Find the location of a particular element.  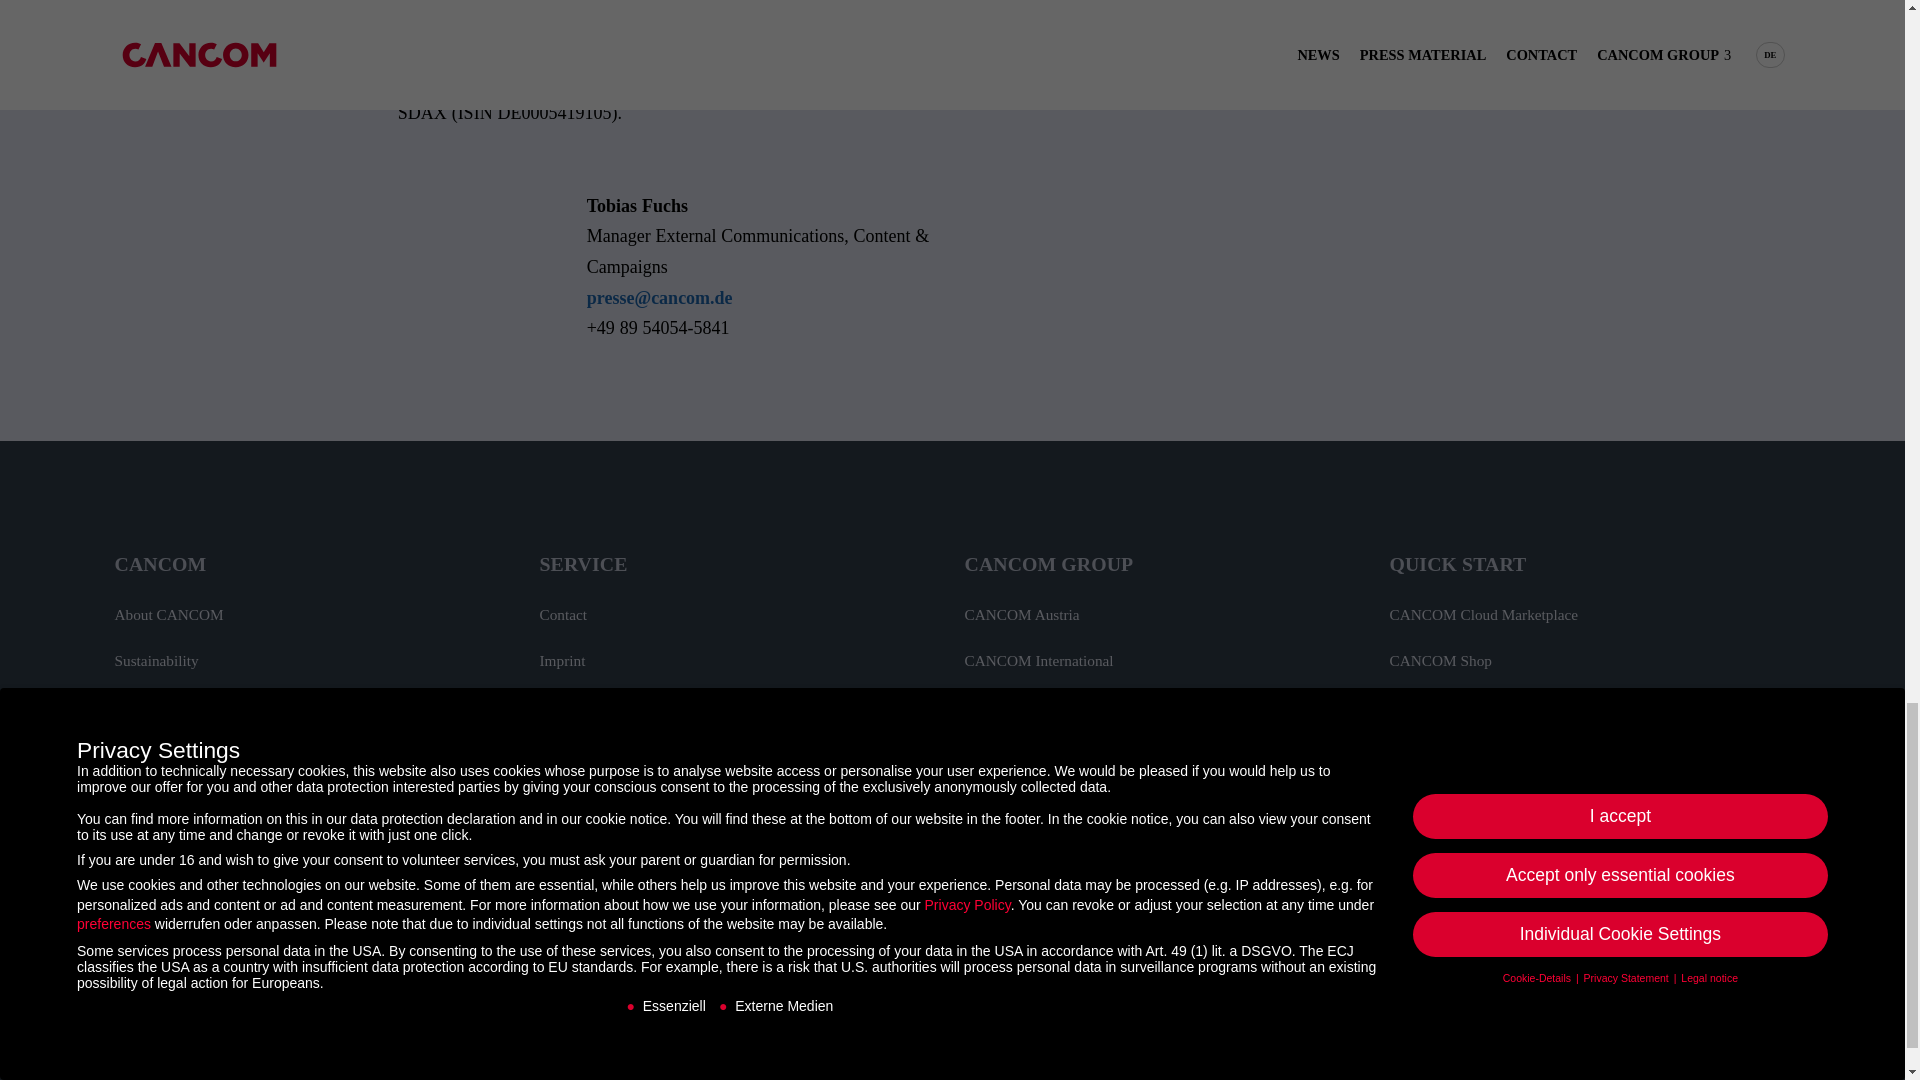

Imprint is located at coordinates (562, 660).